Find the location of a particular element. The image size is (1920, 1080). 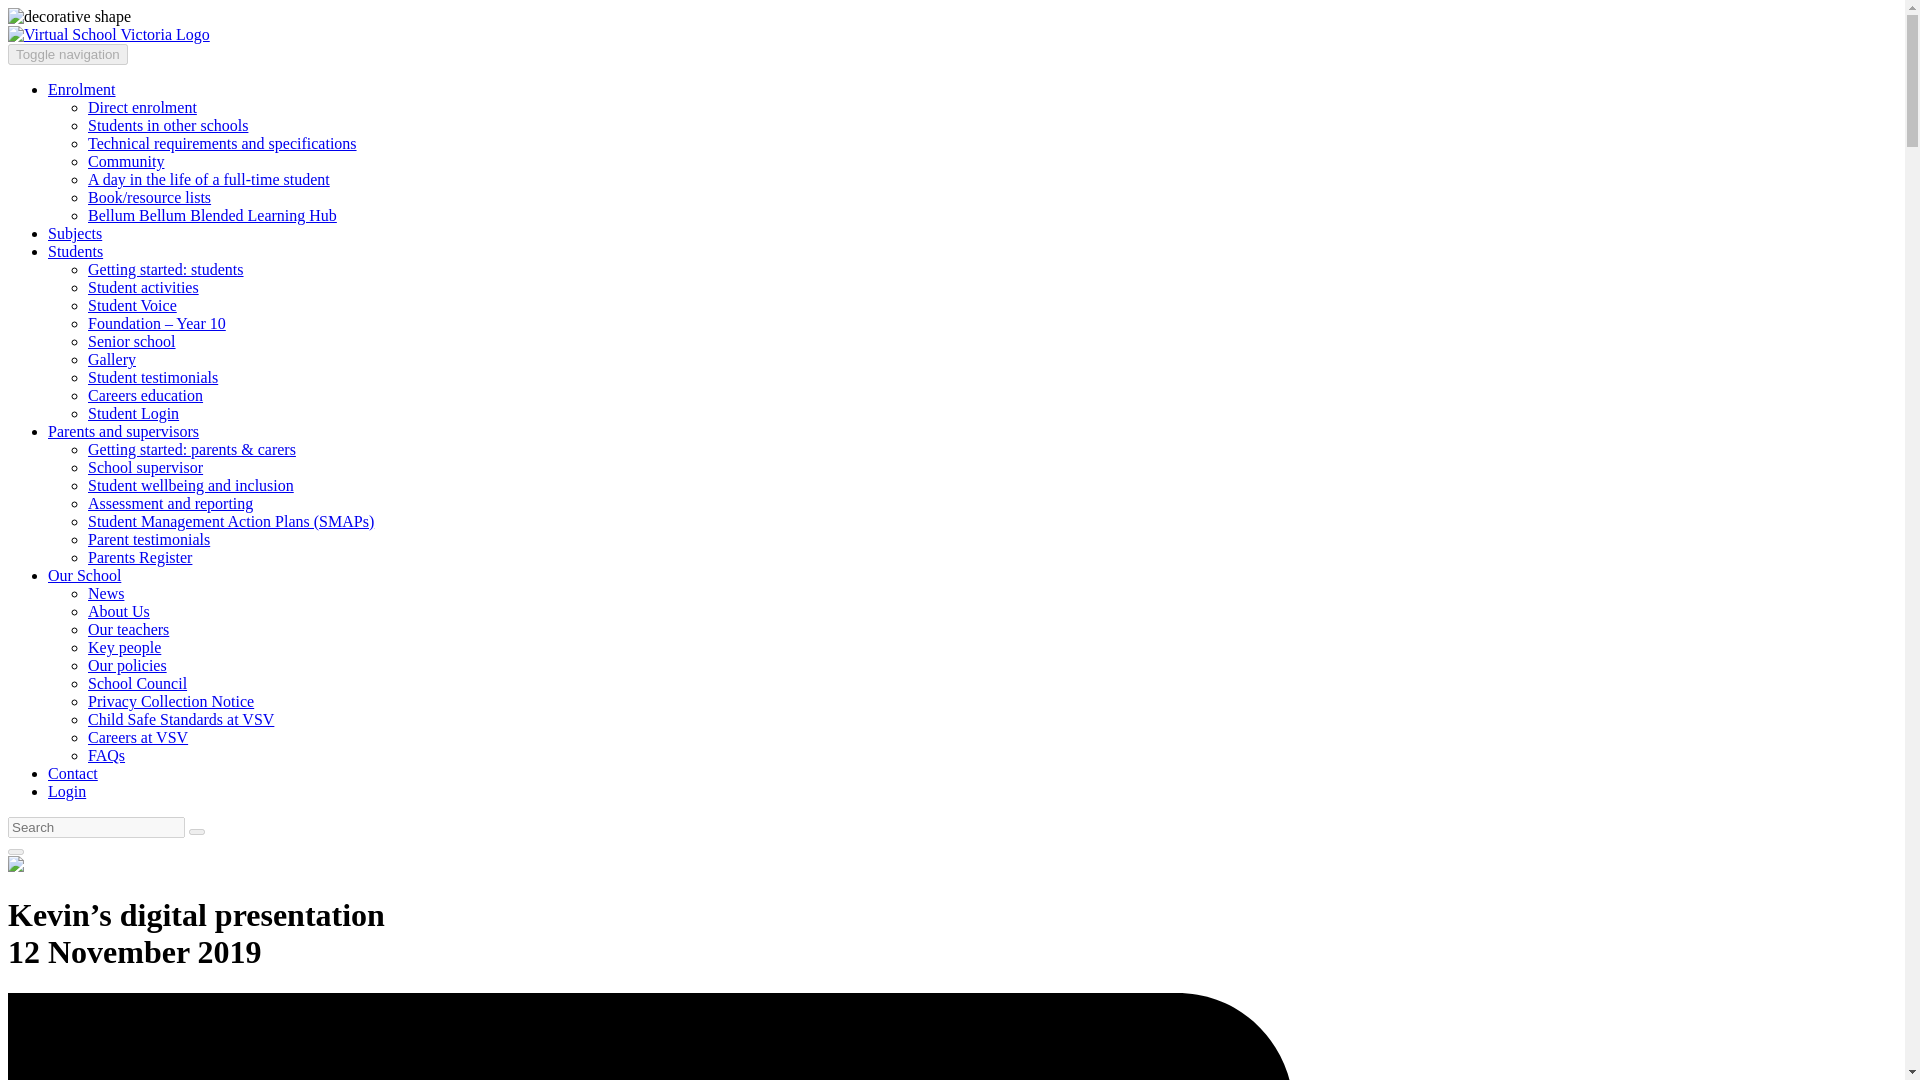

A day in the life of a full-time student is located at coordinates (209, 178).